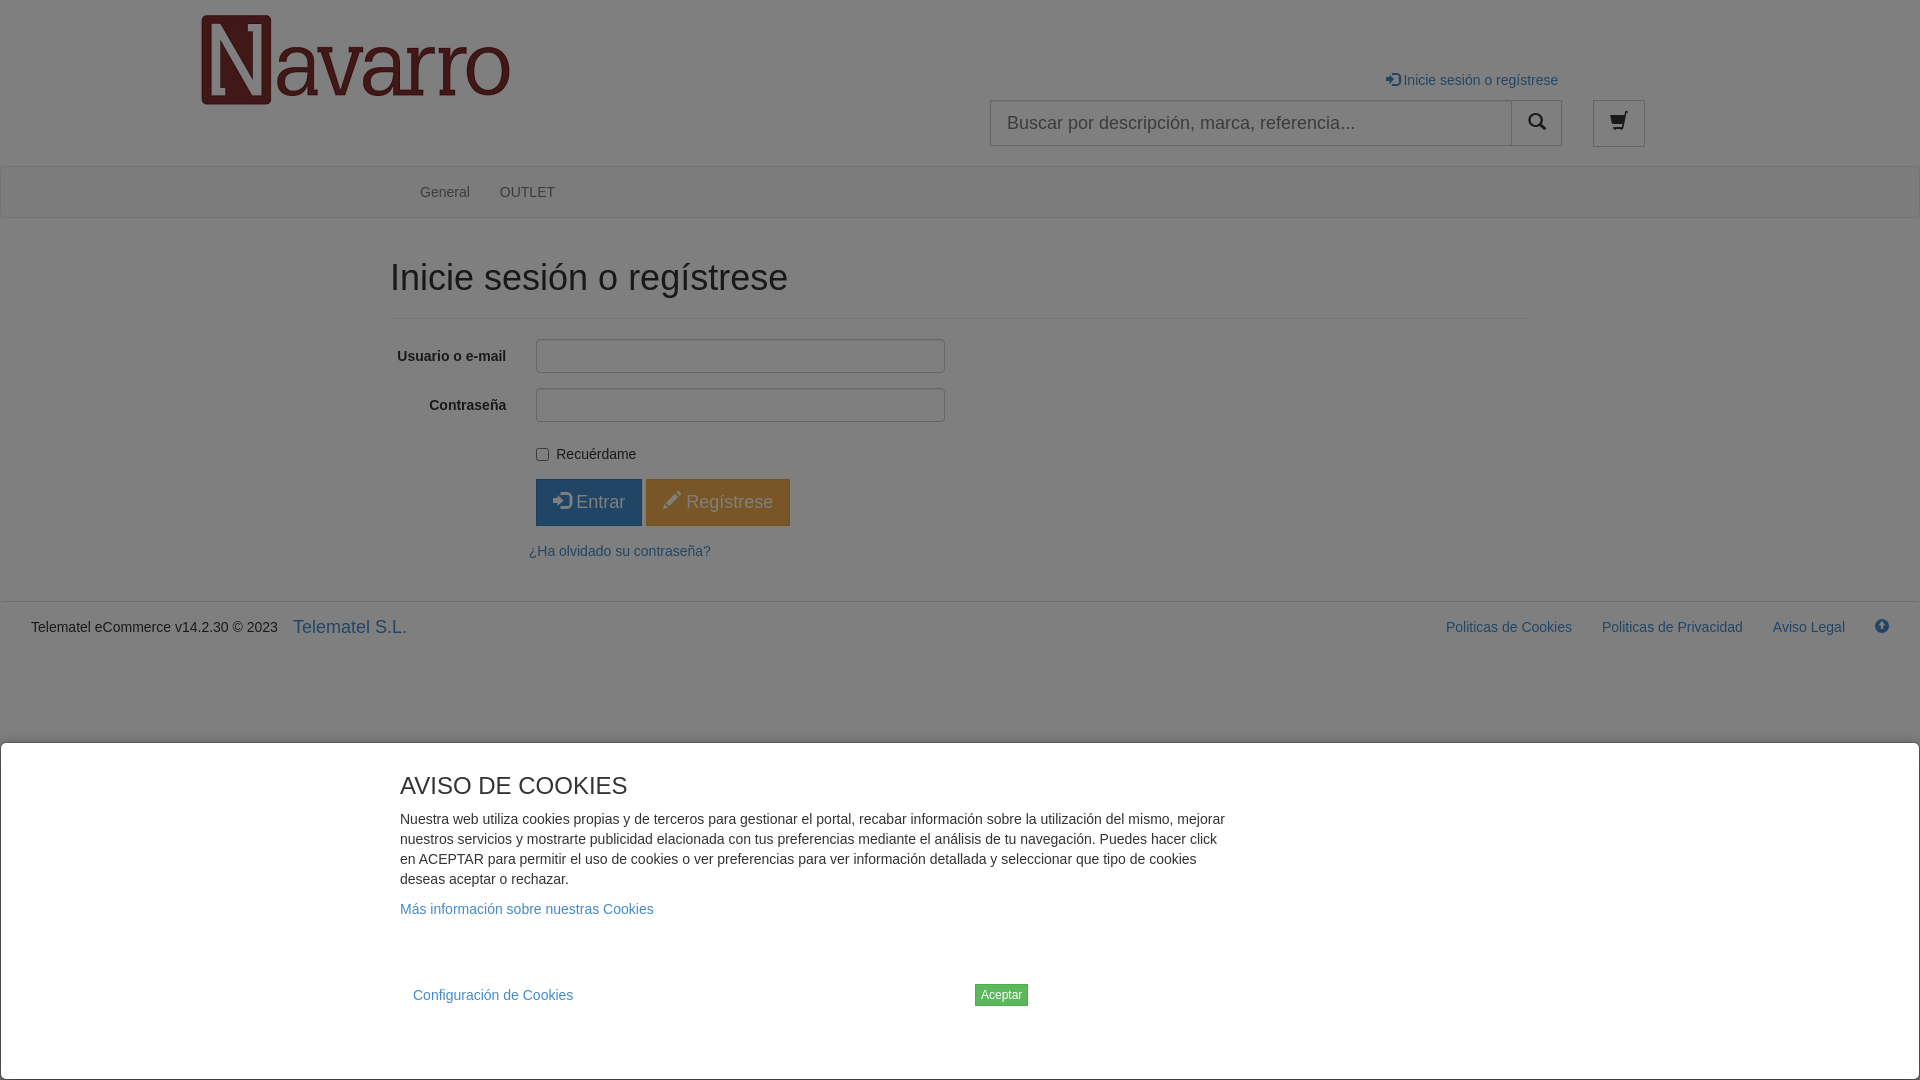 Image resolution: width=1920 pixels, height=1080 pixels. Describe the element at coordinates (350, 627) in the screenshot. I see `Telematel S.L.` at that location.